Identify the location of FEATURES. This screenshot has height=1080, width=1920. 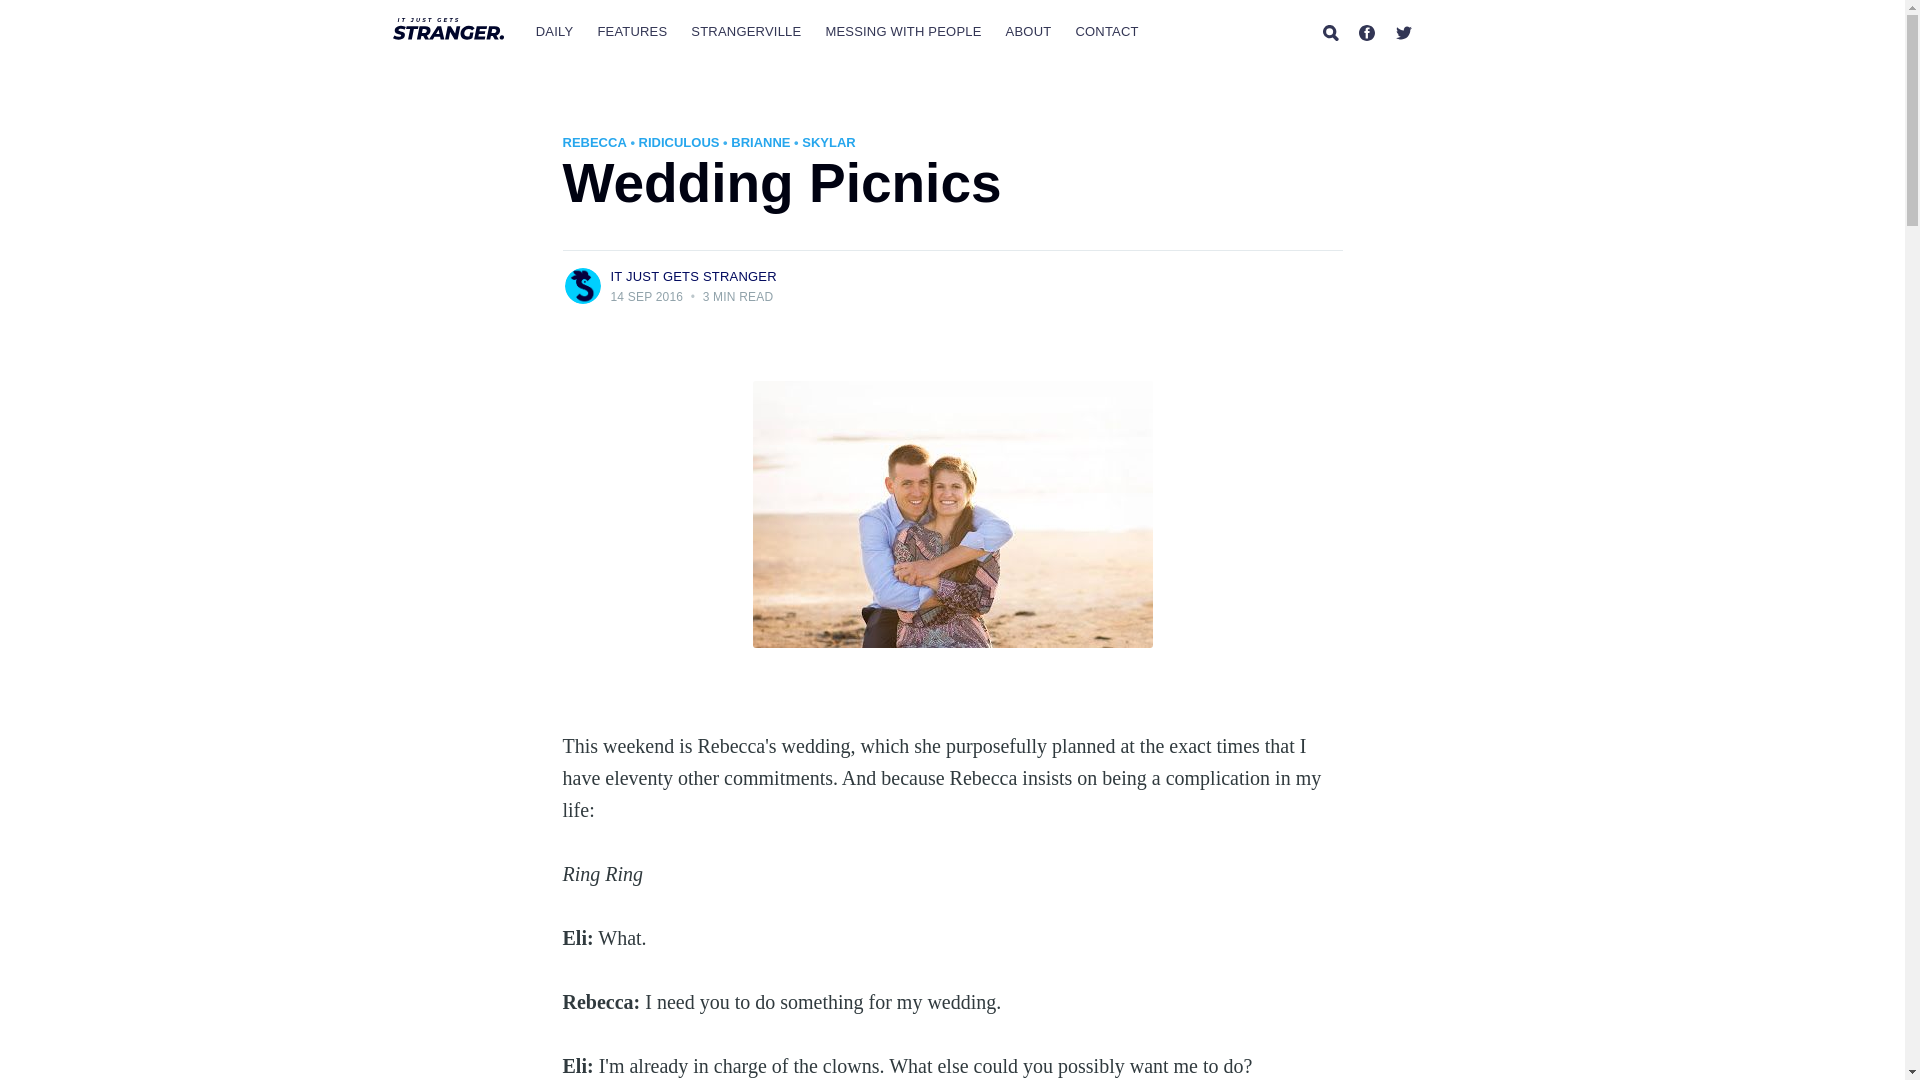
(632, 32).